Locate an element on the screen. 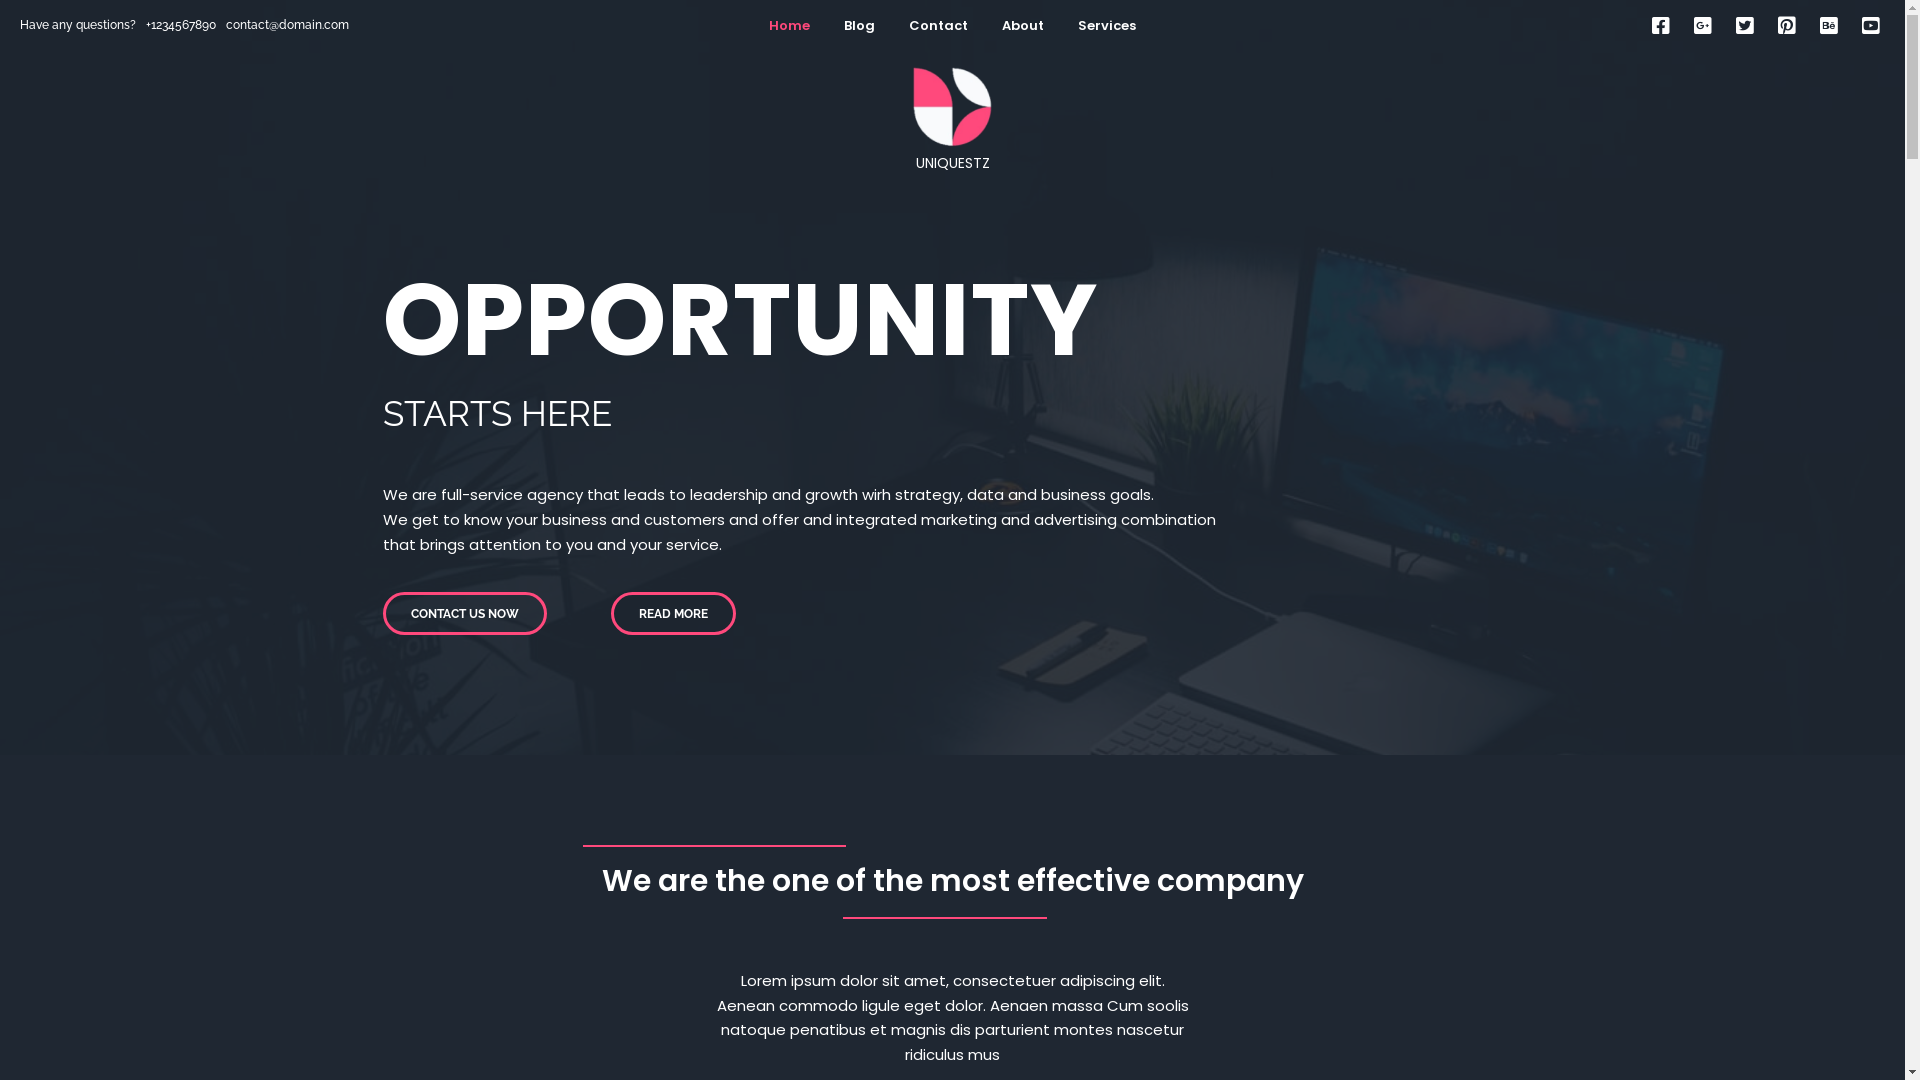  UNIQUESTZ is located at coordinates (952, 120).